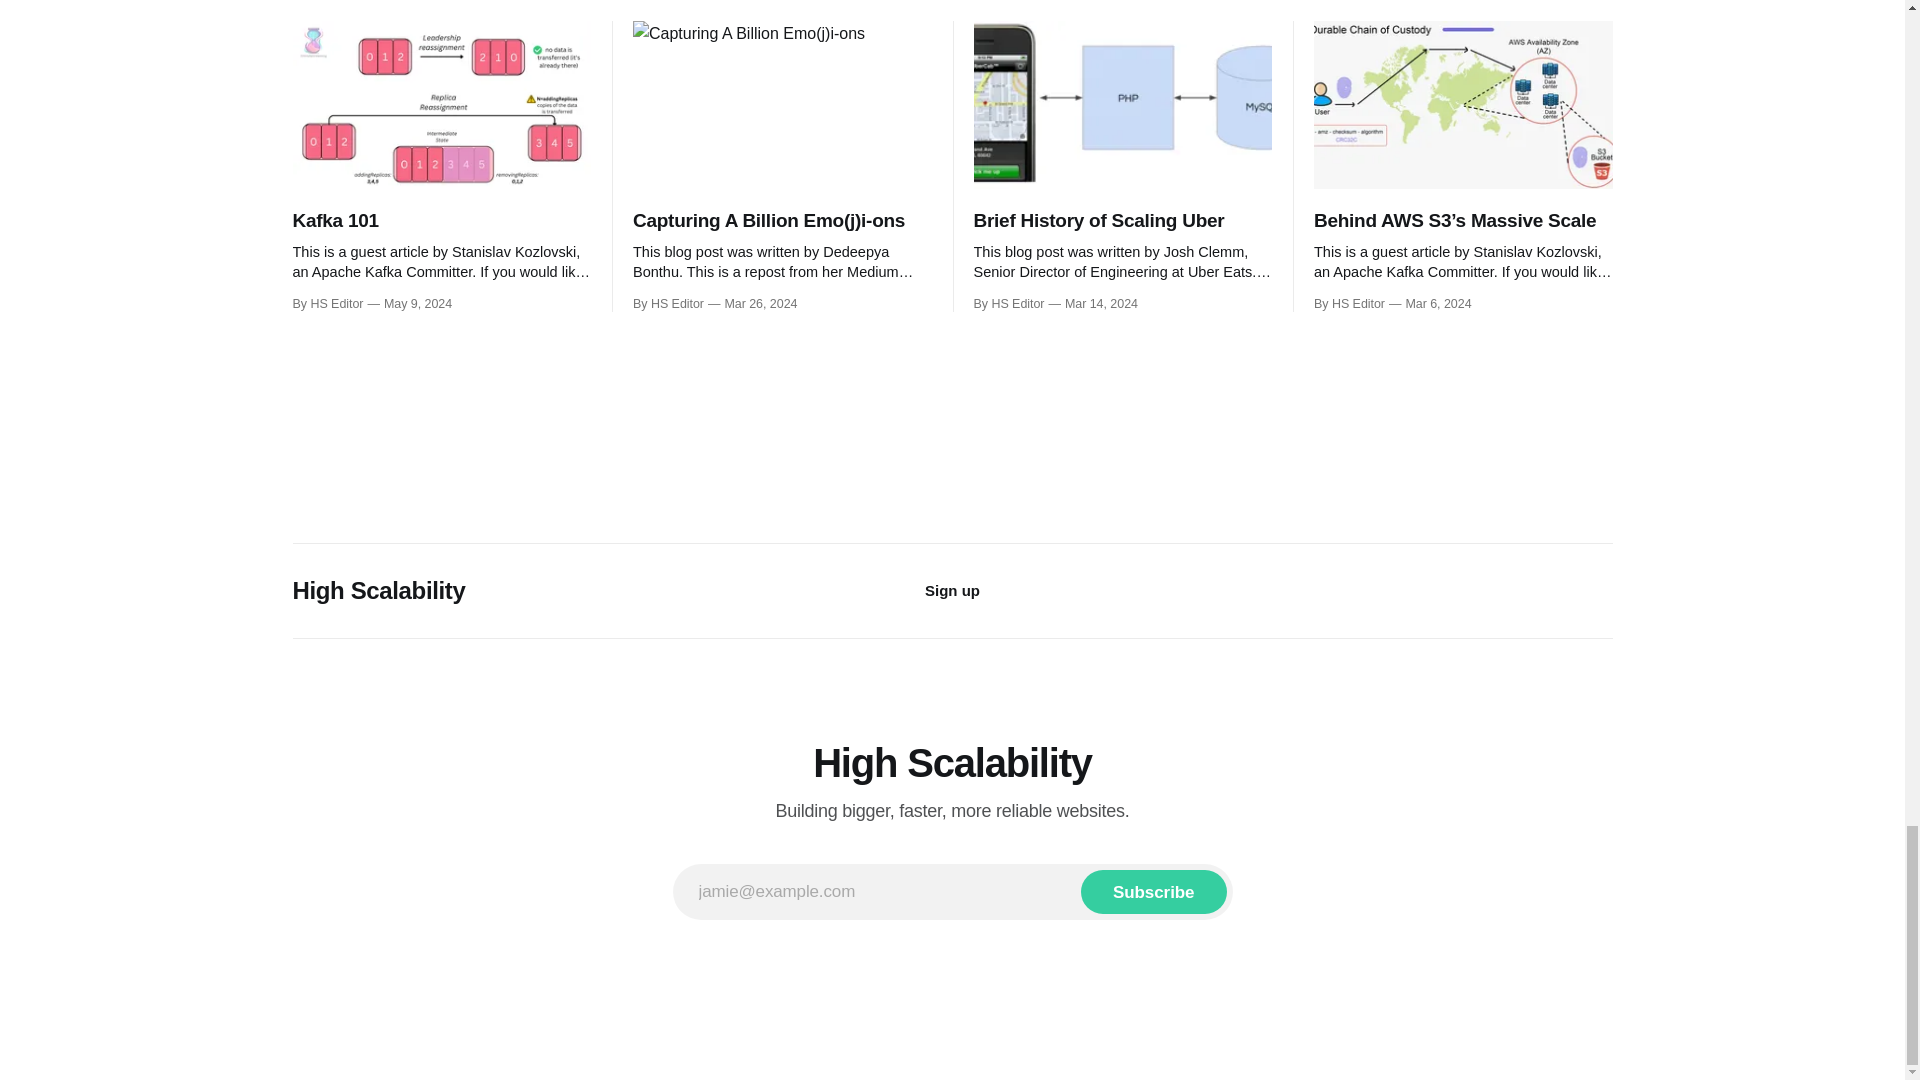 This screenshot has height=1080, width=1920. Describe the element at coordinates (1153, 892) in the screenshot. I see `Subscribe` at that location.